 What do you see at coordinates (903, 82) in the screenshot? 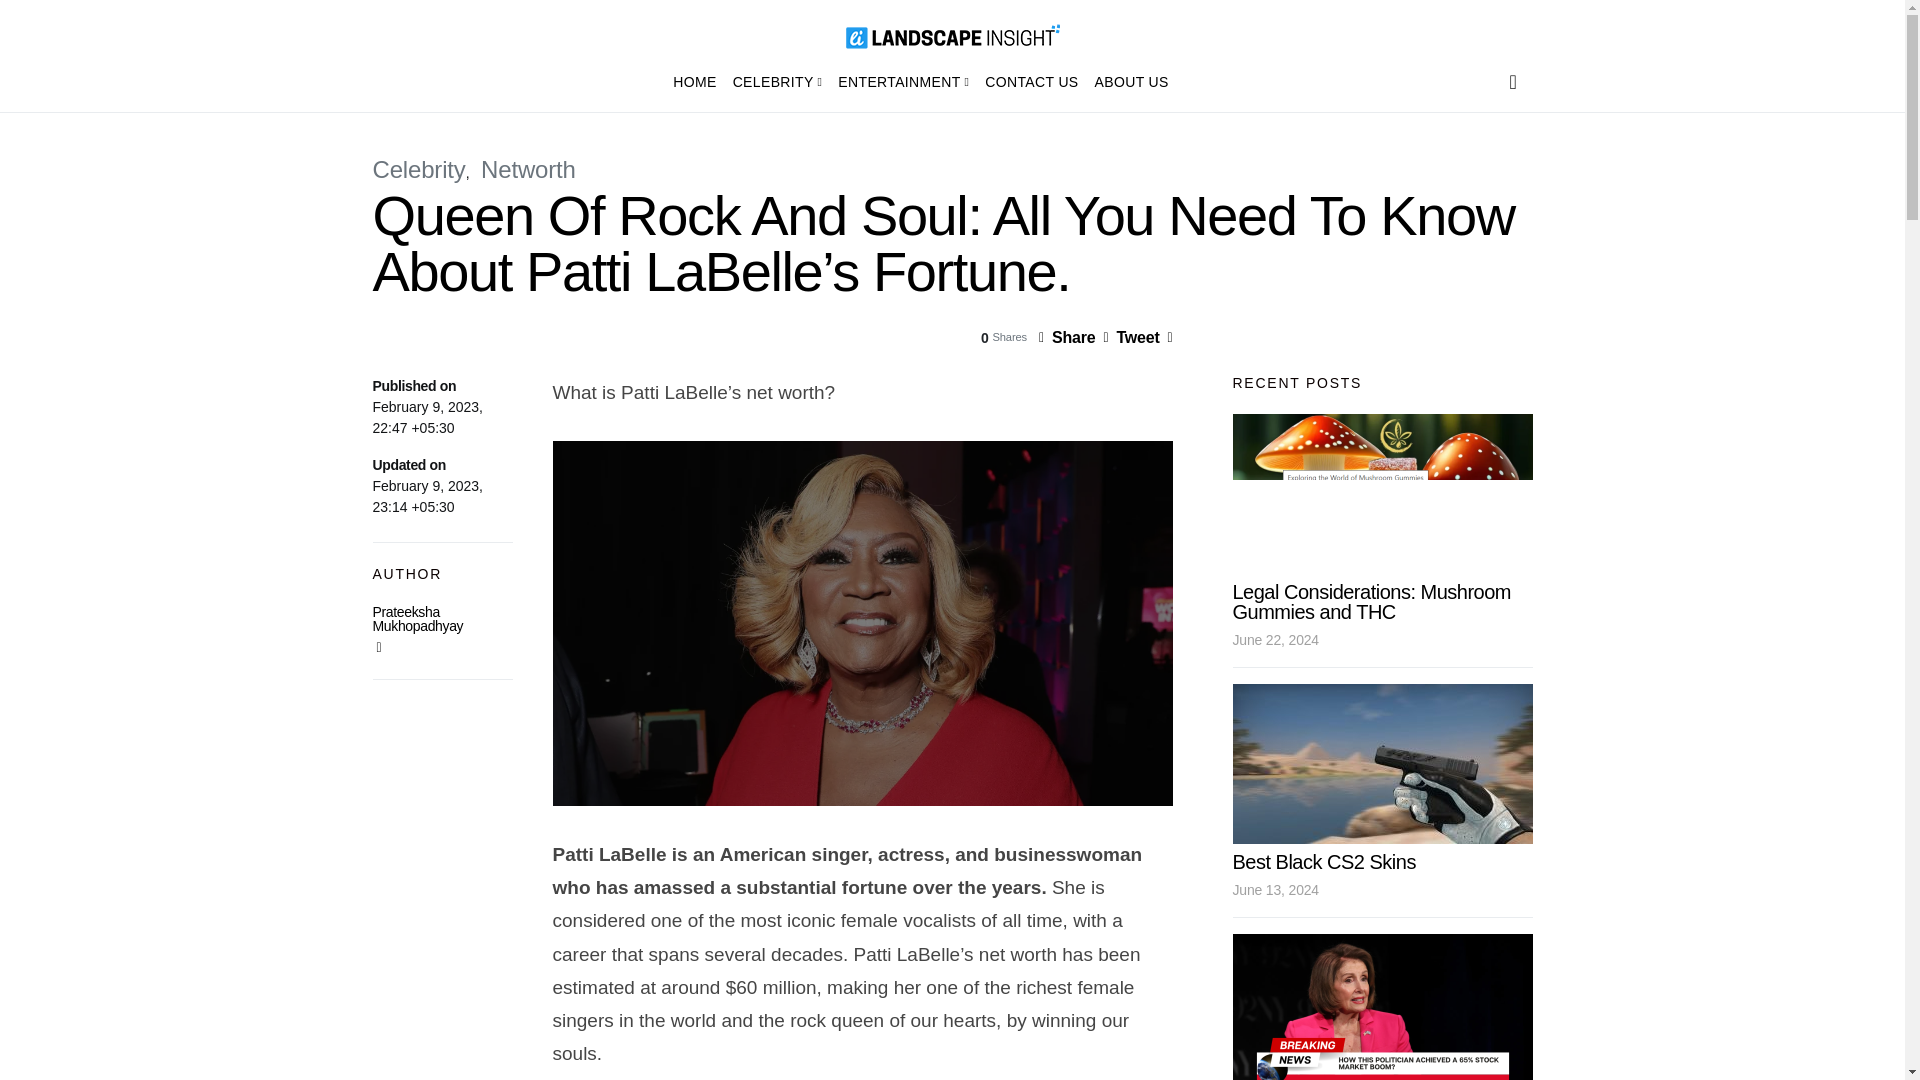
I see `ENTERTAINMENT` at bounding box center [903, 82].